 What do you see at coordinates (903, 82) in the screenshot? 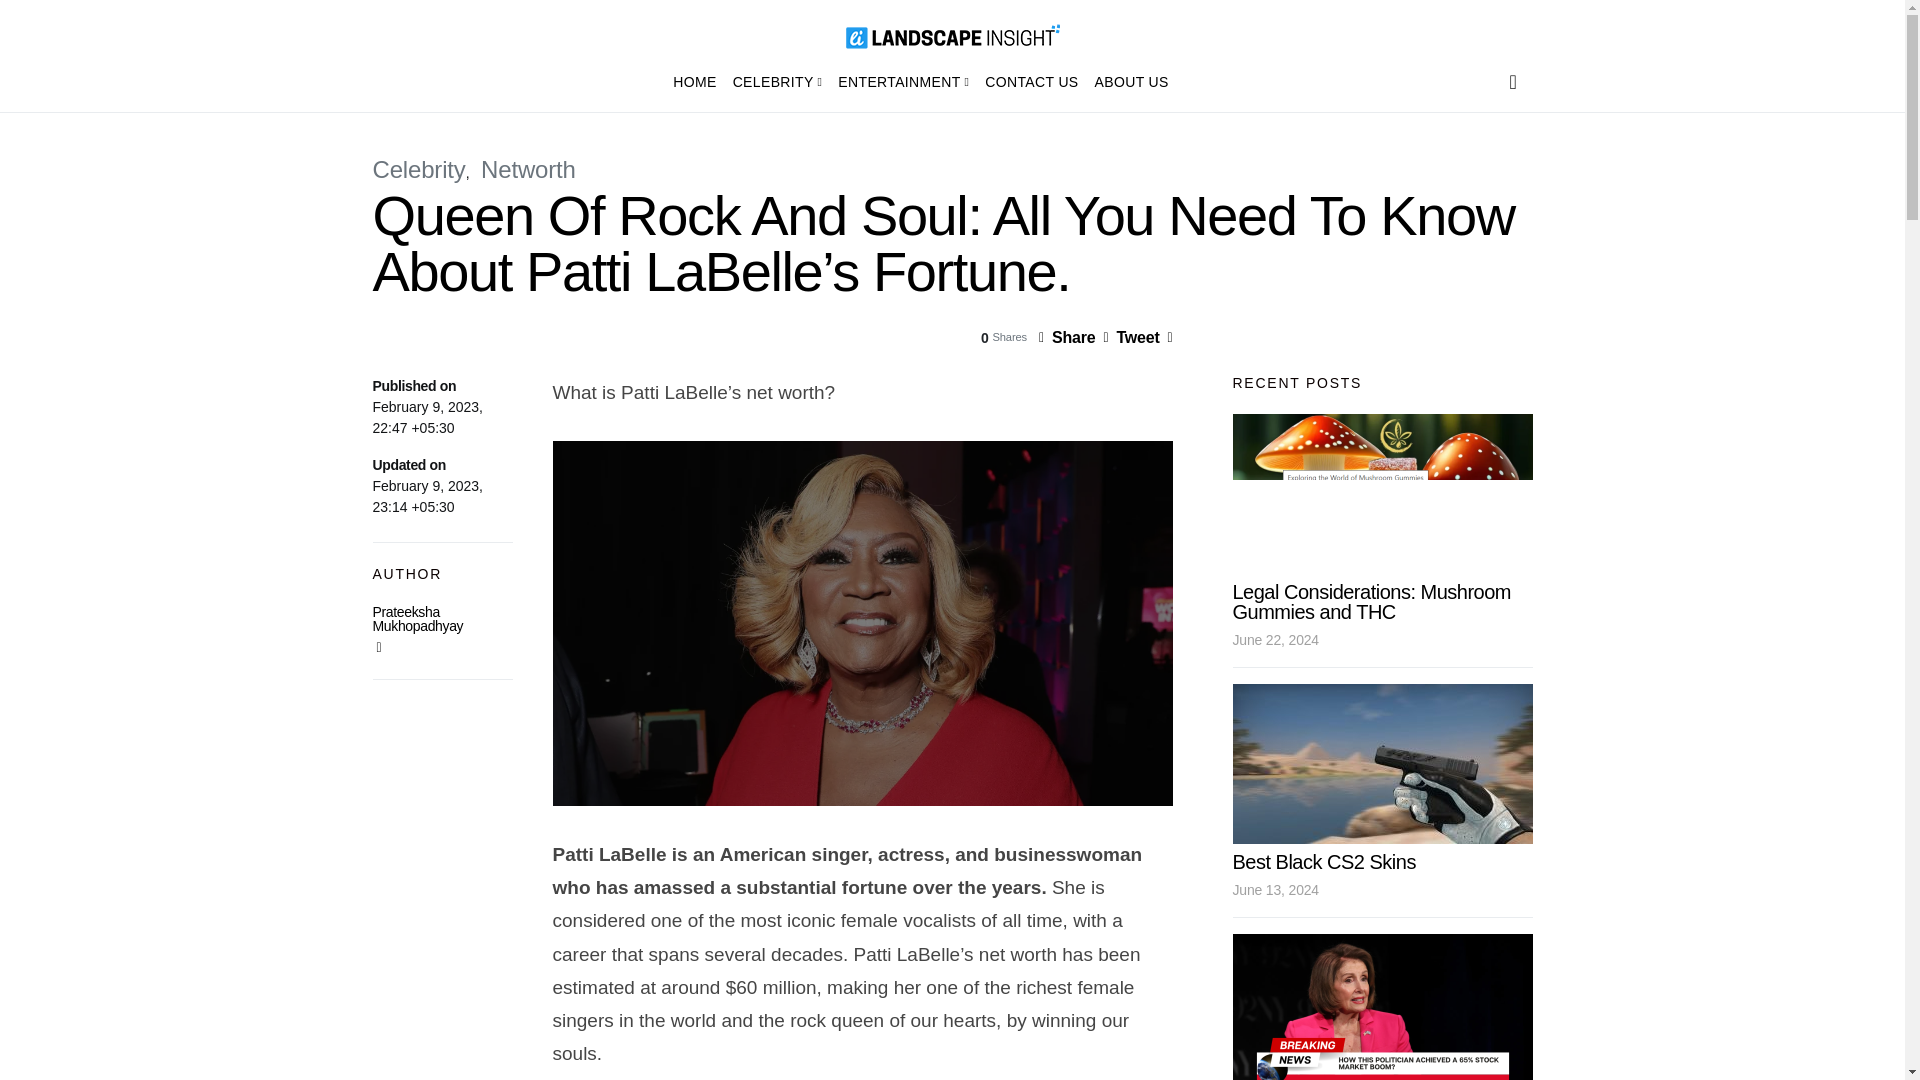
I see `ENTERTAINMENT` at bounding box center [903, 82].